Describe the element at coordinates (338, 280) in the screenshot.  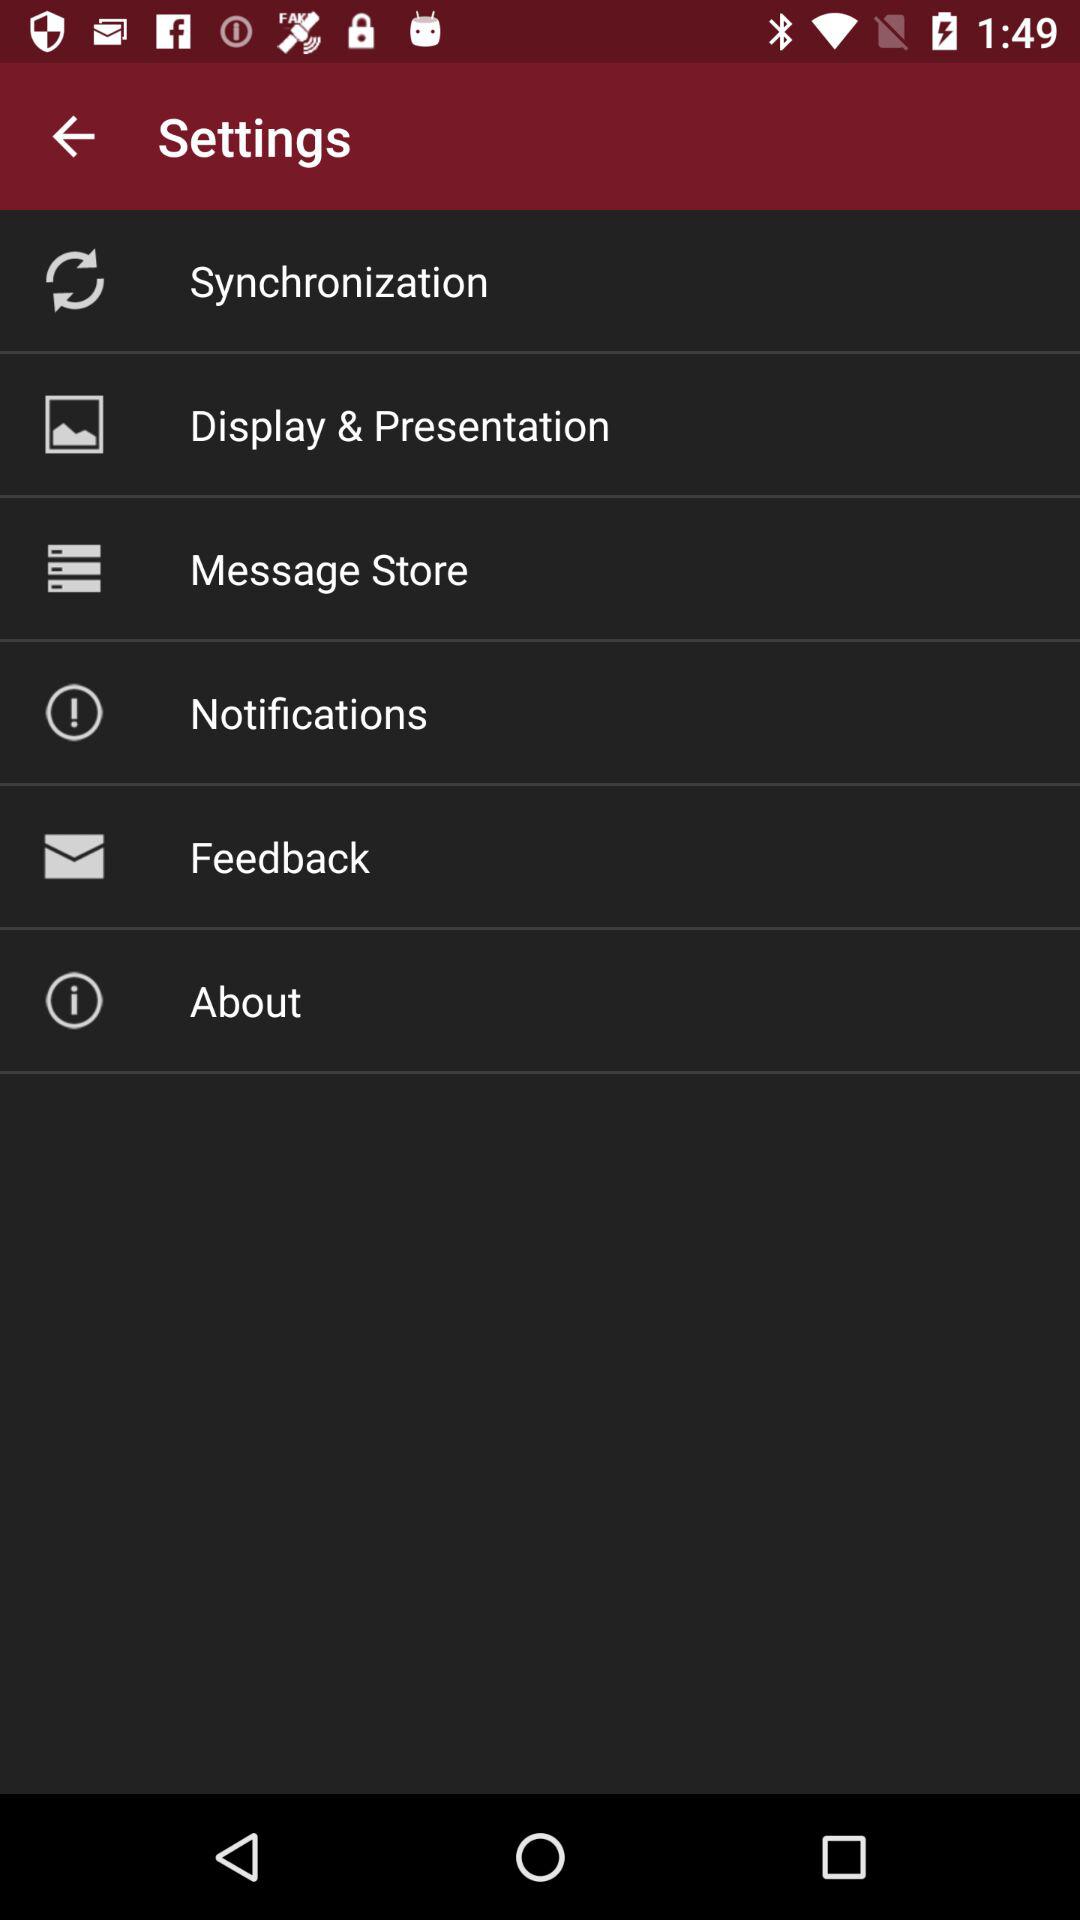
I see `click icon above display & presentation item` at that location.